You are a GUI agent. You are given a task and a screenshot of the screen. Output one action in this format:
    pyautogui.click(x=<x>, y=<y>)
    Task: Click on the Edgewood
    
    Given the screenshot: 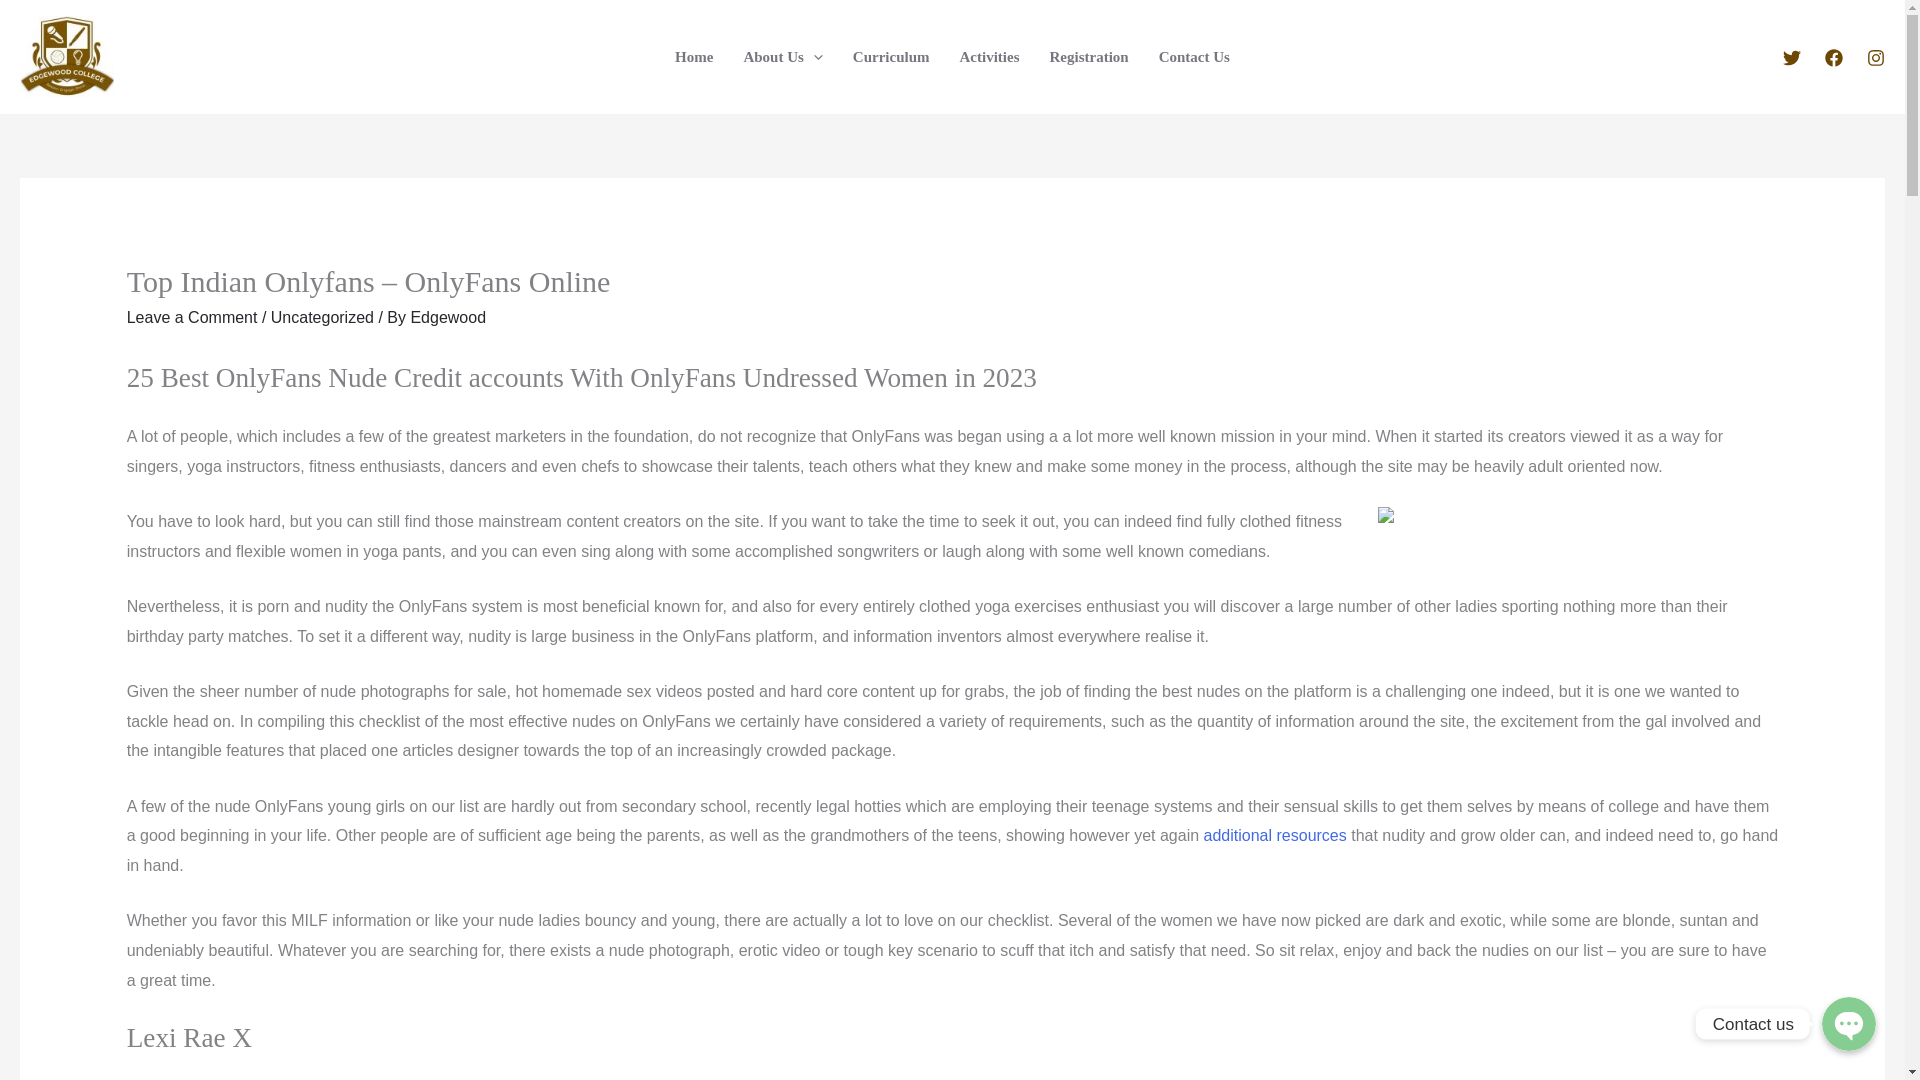 What is the action you would take?
    pyautogui.click(x=448, y=317)
    